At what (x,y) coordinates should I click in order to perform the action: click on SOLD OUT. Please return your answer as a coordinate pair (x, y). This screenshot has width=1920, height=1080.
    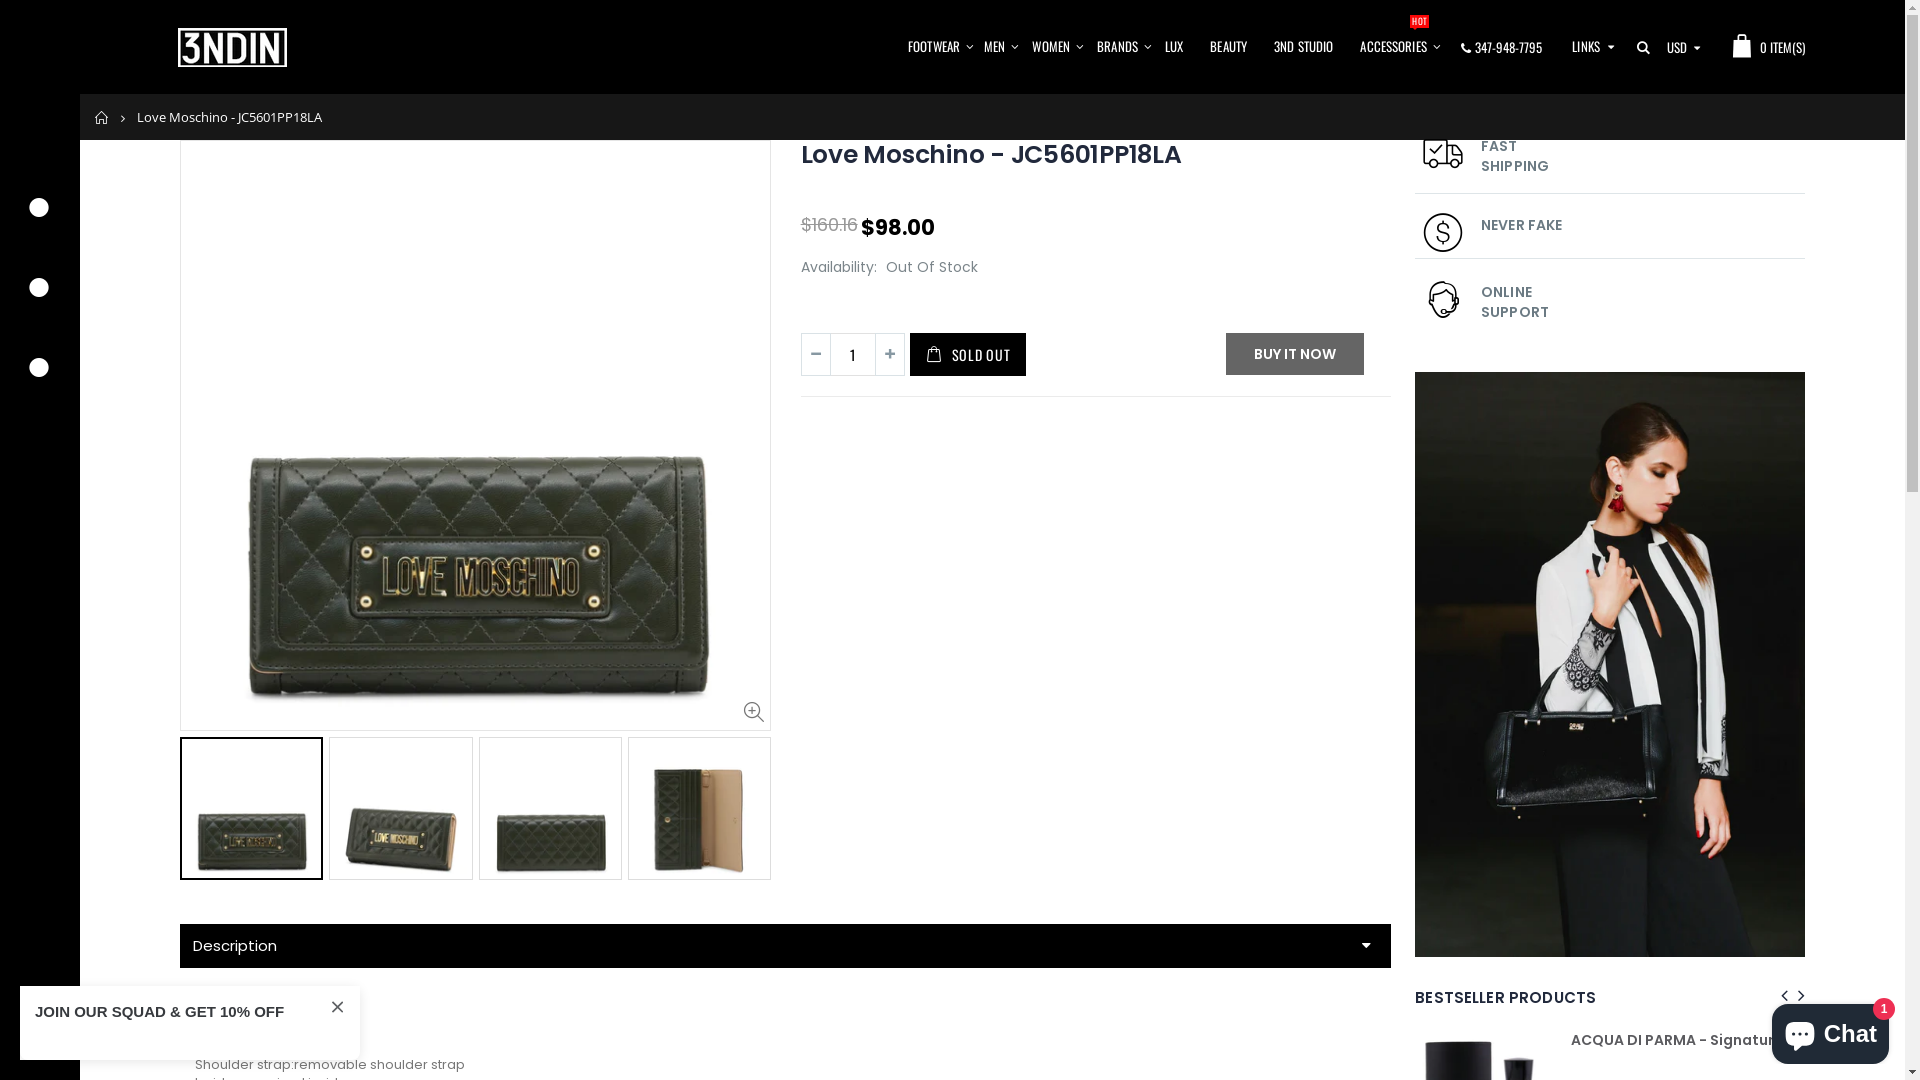
    Looking at the image, I should click on (968, 354).